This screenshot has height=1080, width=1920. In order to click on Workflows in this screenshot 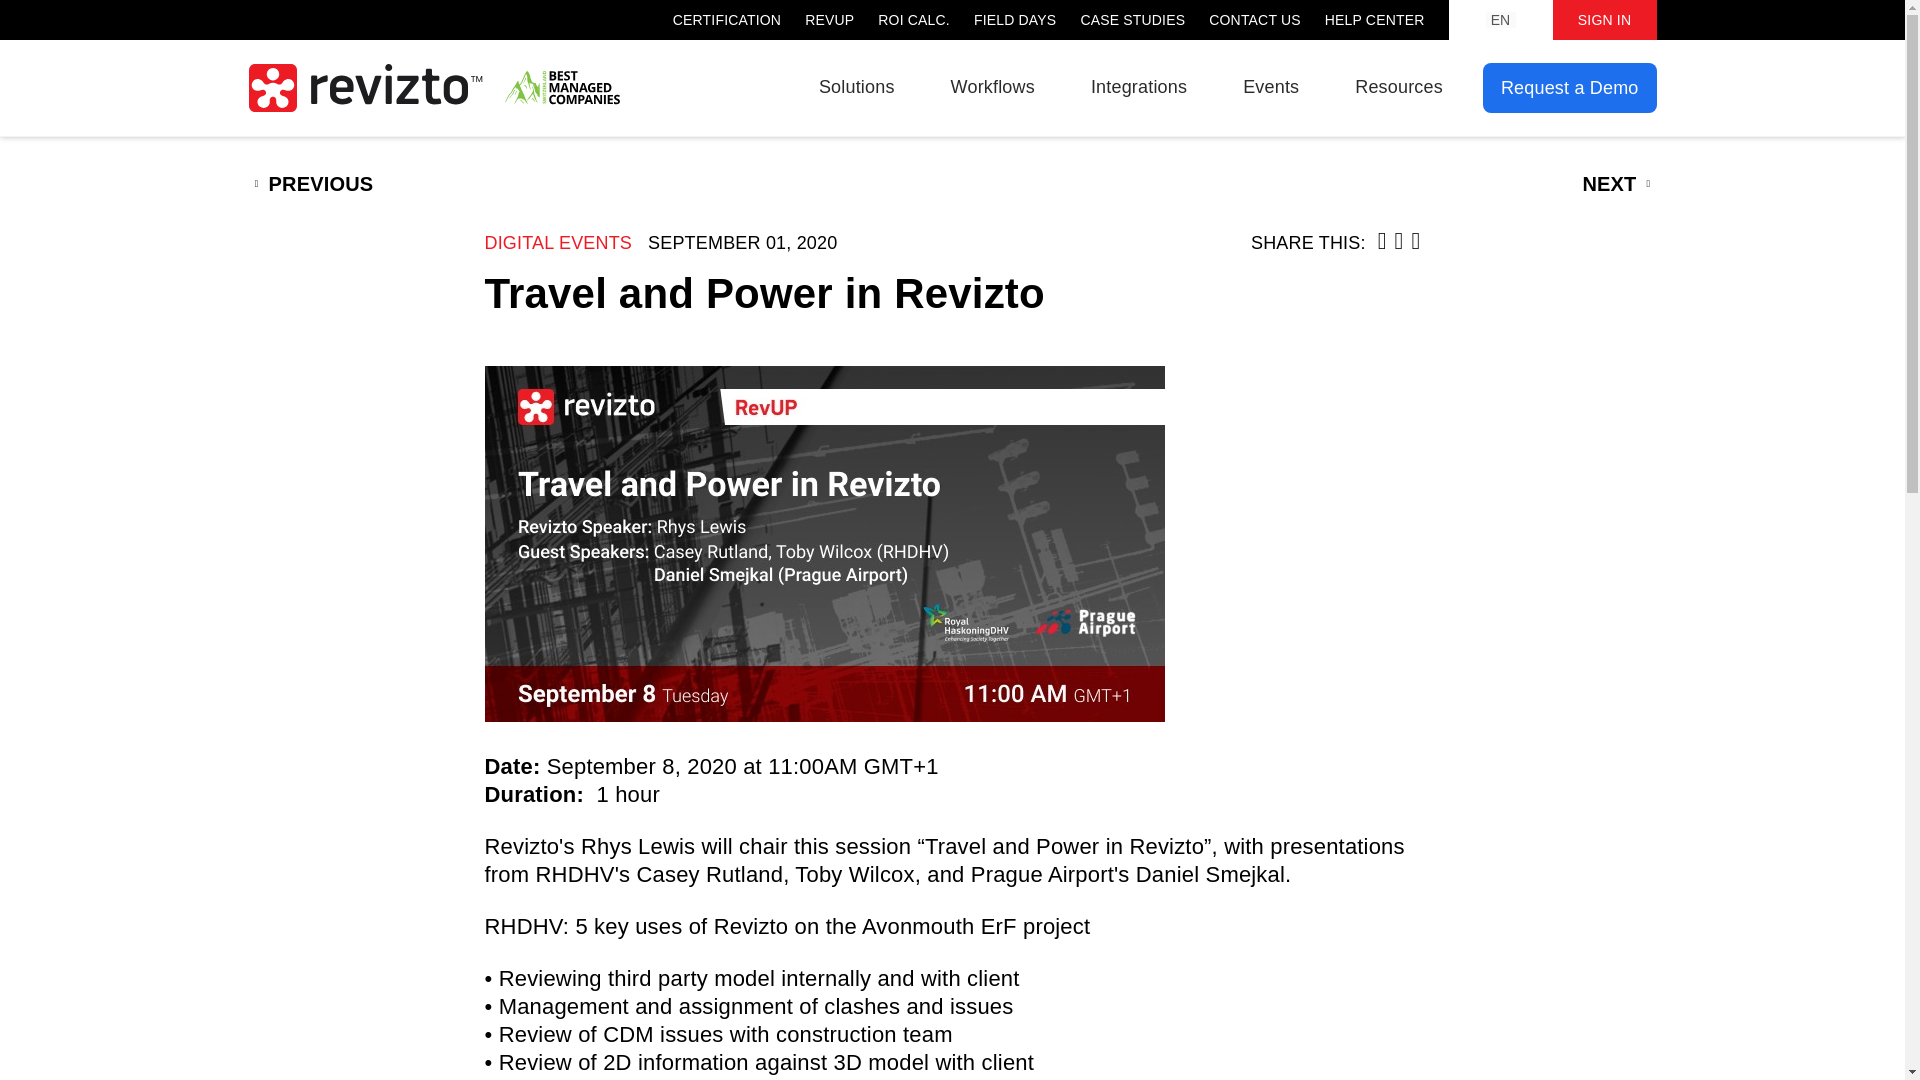, I will do `click(992, 86)`.